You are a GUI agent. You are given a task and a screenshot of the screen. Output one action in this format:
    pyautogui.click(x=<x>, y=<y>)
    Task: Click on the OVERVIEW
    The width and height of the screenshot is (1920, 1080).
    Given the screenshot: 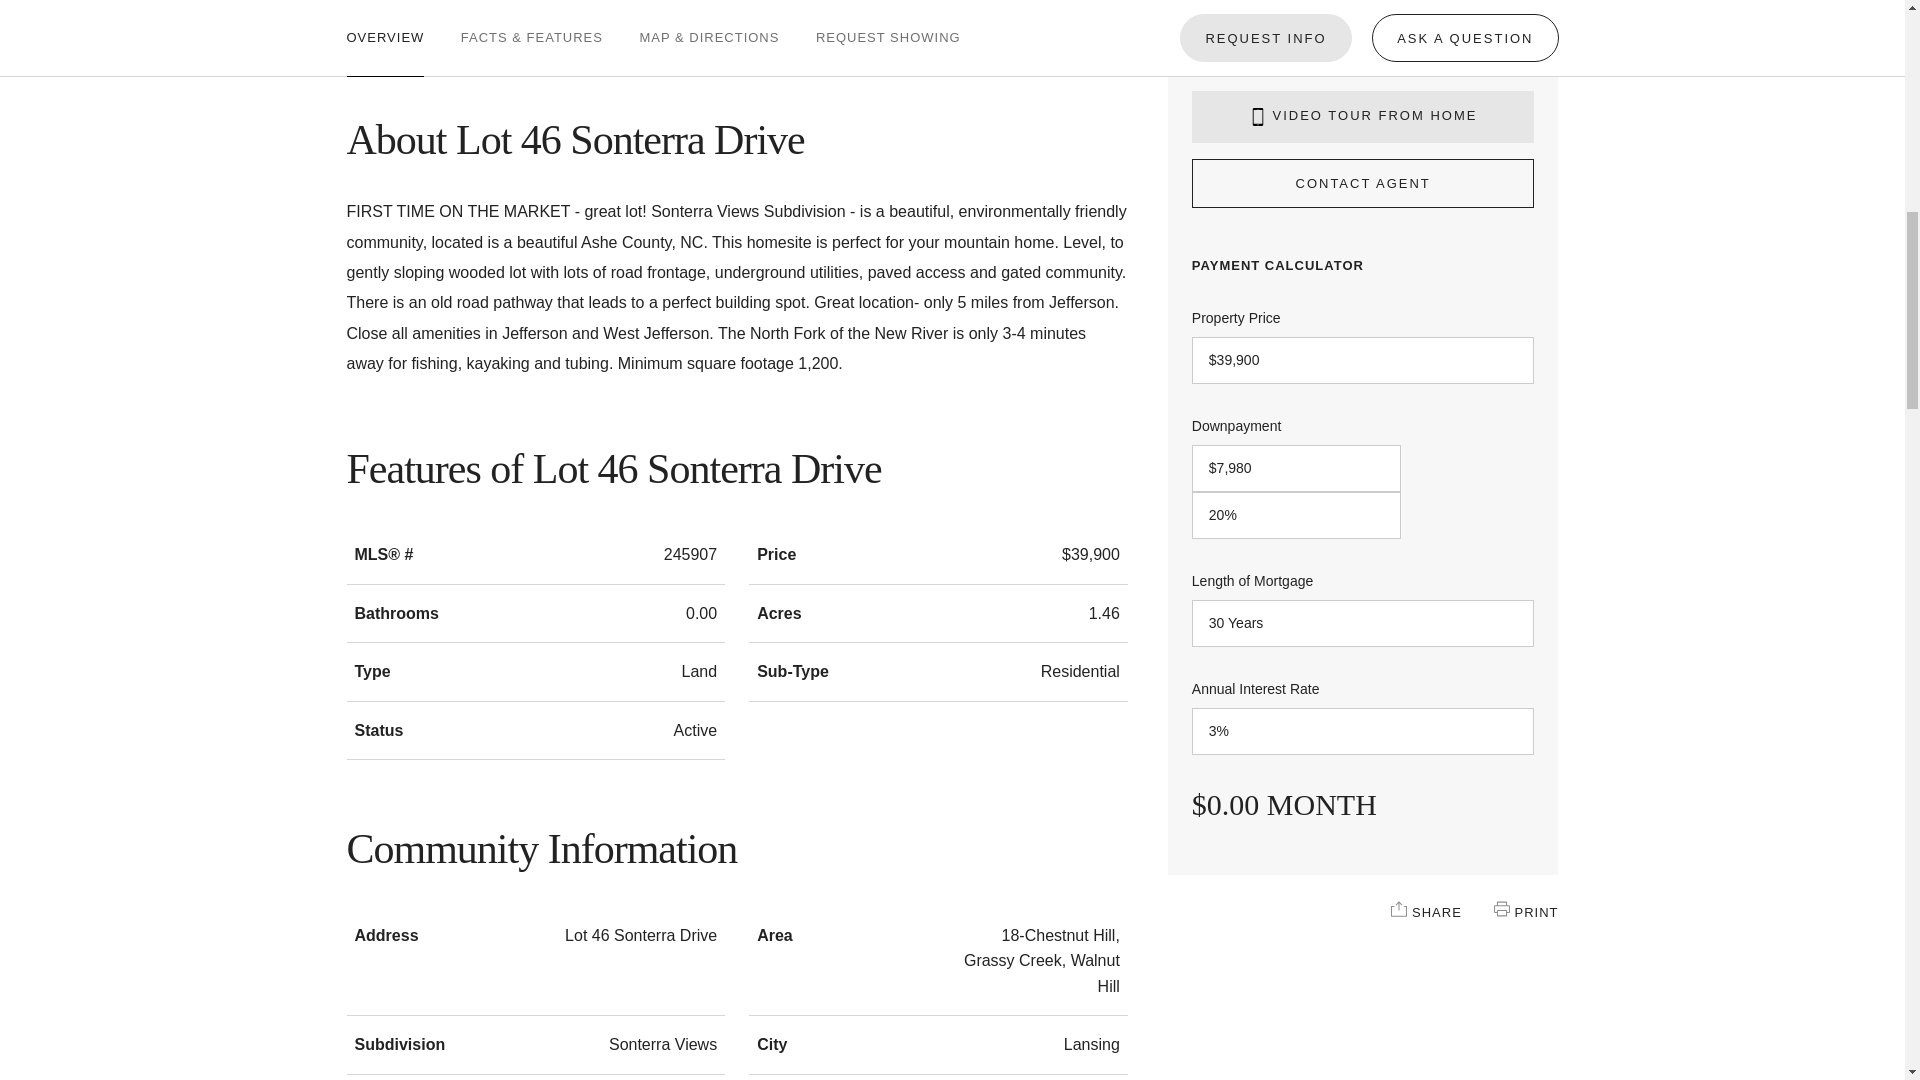 What is the action you would take?
    pyautogui.click(x=384, y=24)
    